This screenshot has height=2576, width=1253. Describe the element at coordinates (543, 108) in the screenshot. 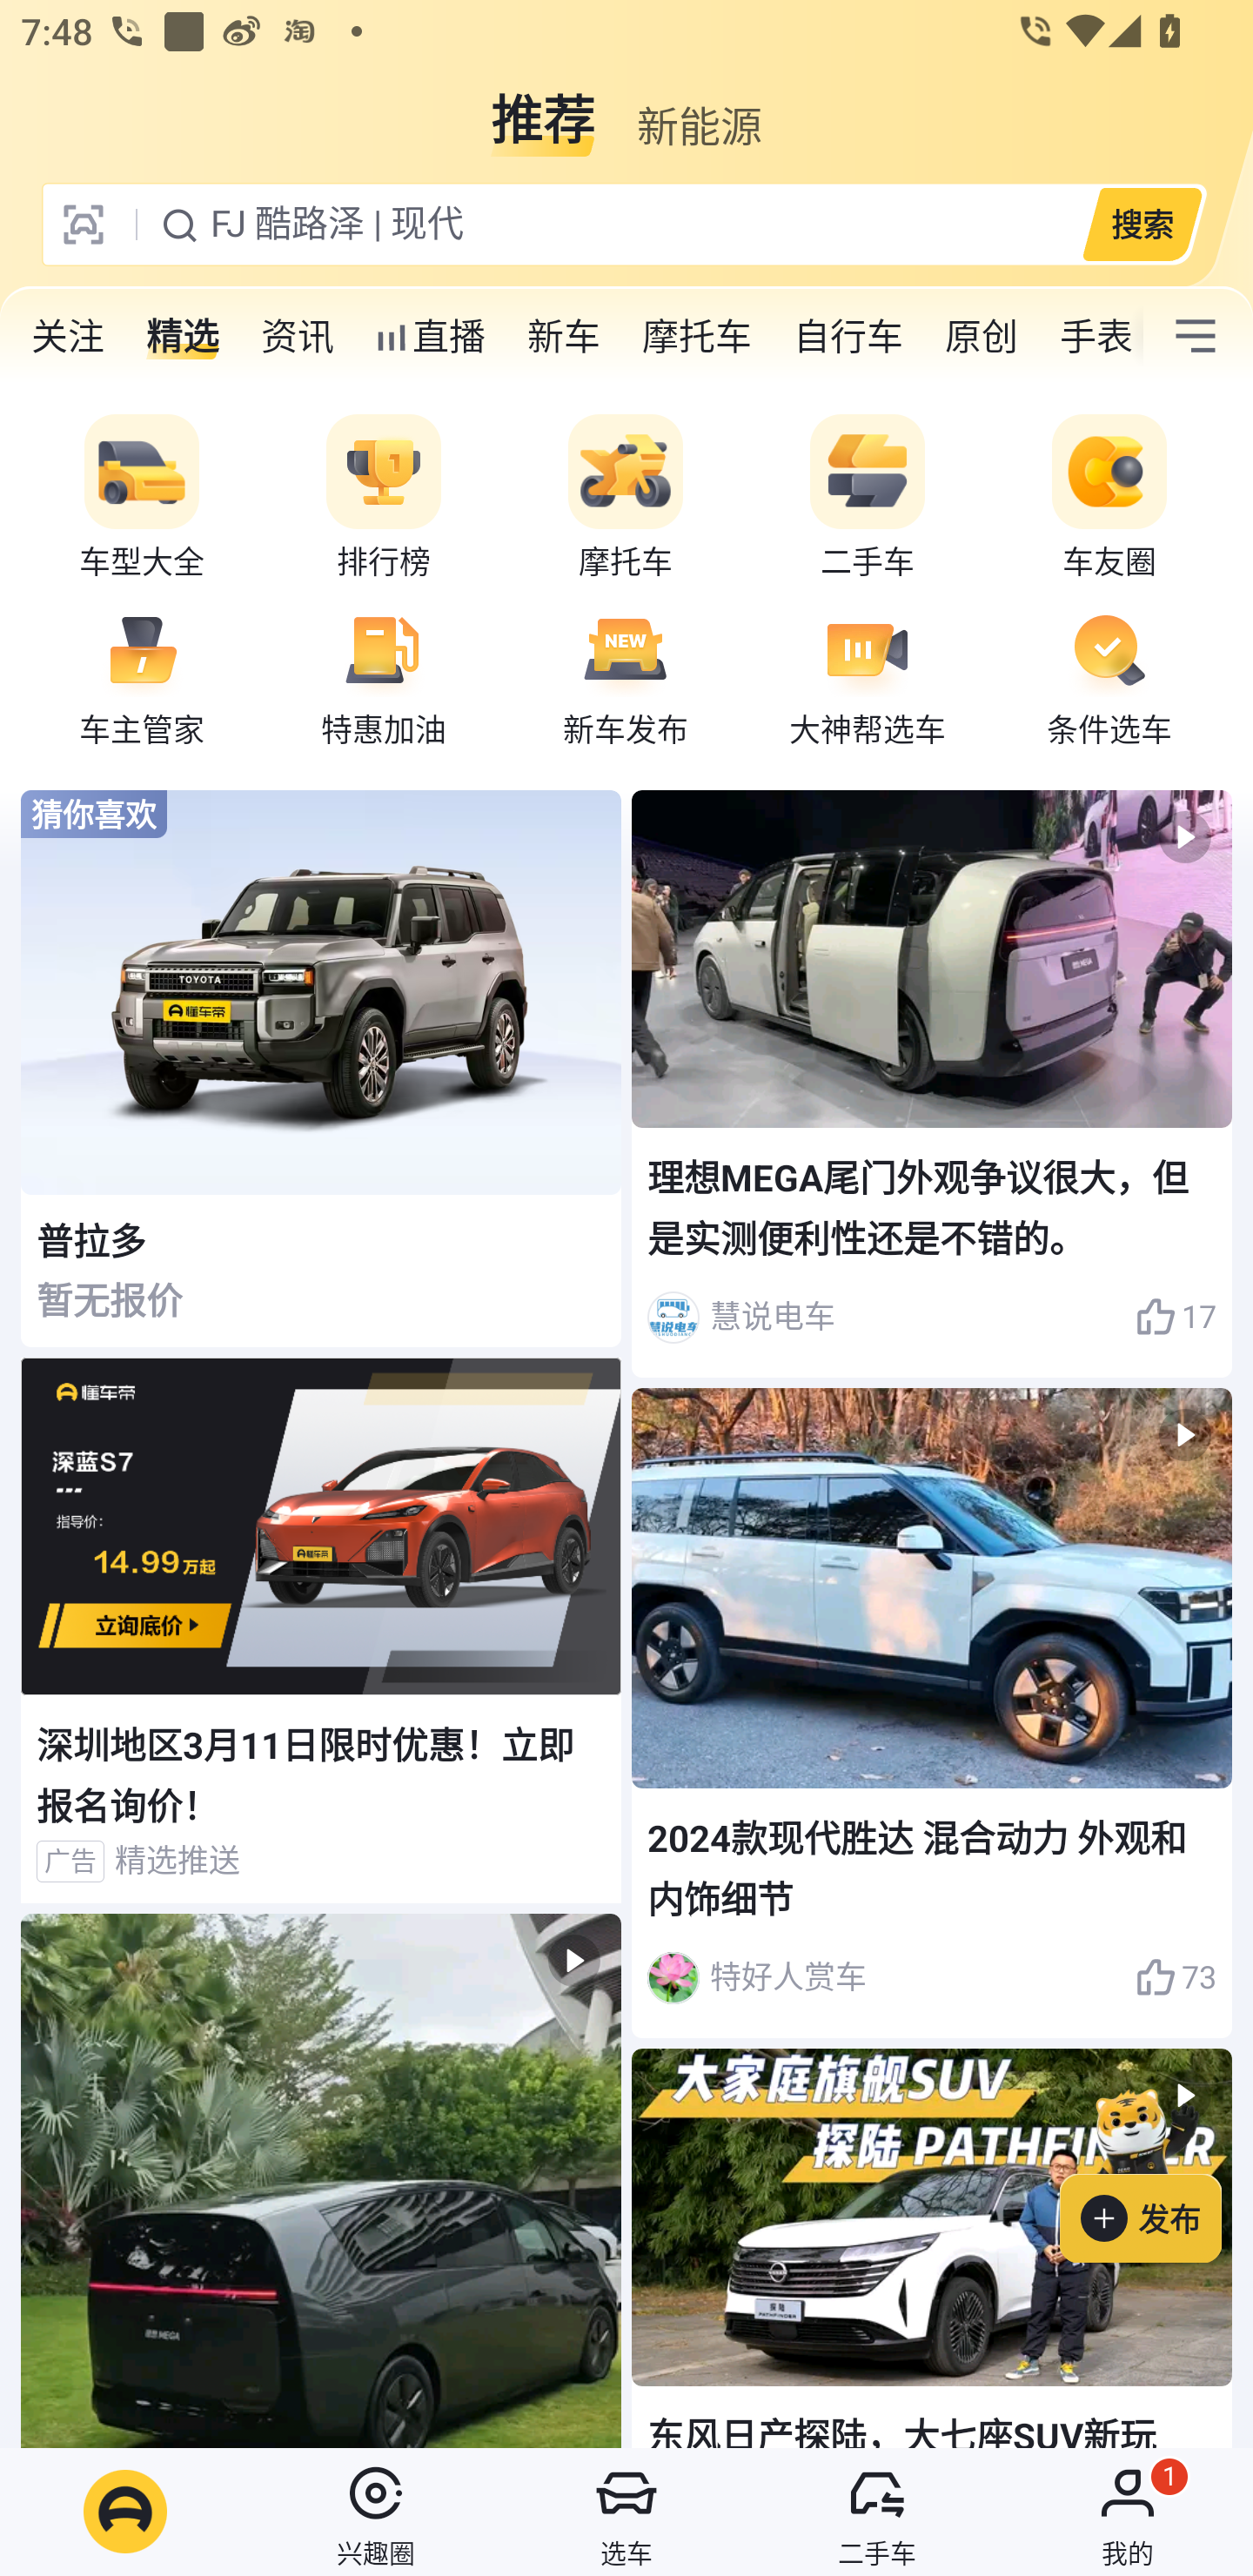

I see `推荐` at that location.